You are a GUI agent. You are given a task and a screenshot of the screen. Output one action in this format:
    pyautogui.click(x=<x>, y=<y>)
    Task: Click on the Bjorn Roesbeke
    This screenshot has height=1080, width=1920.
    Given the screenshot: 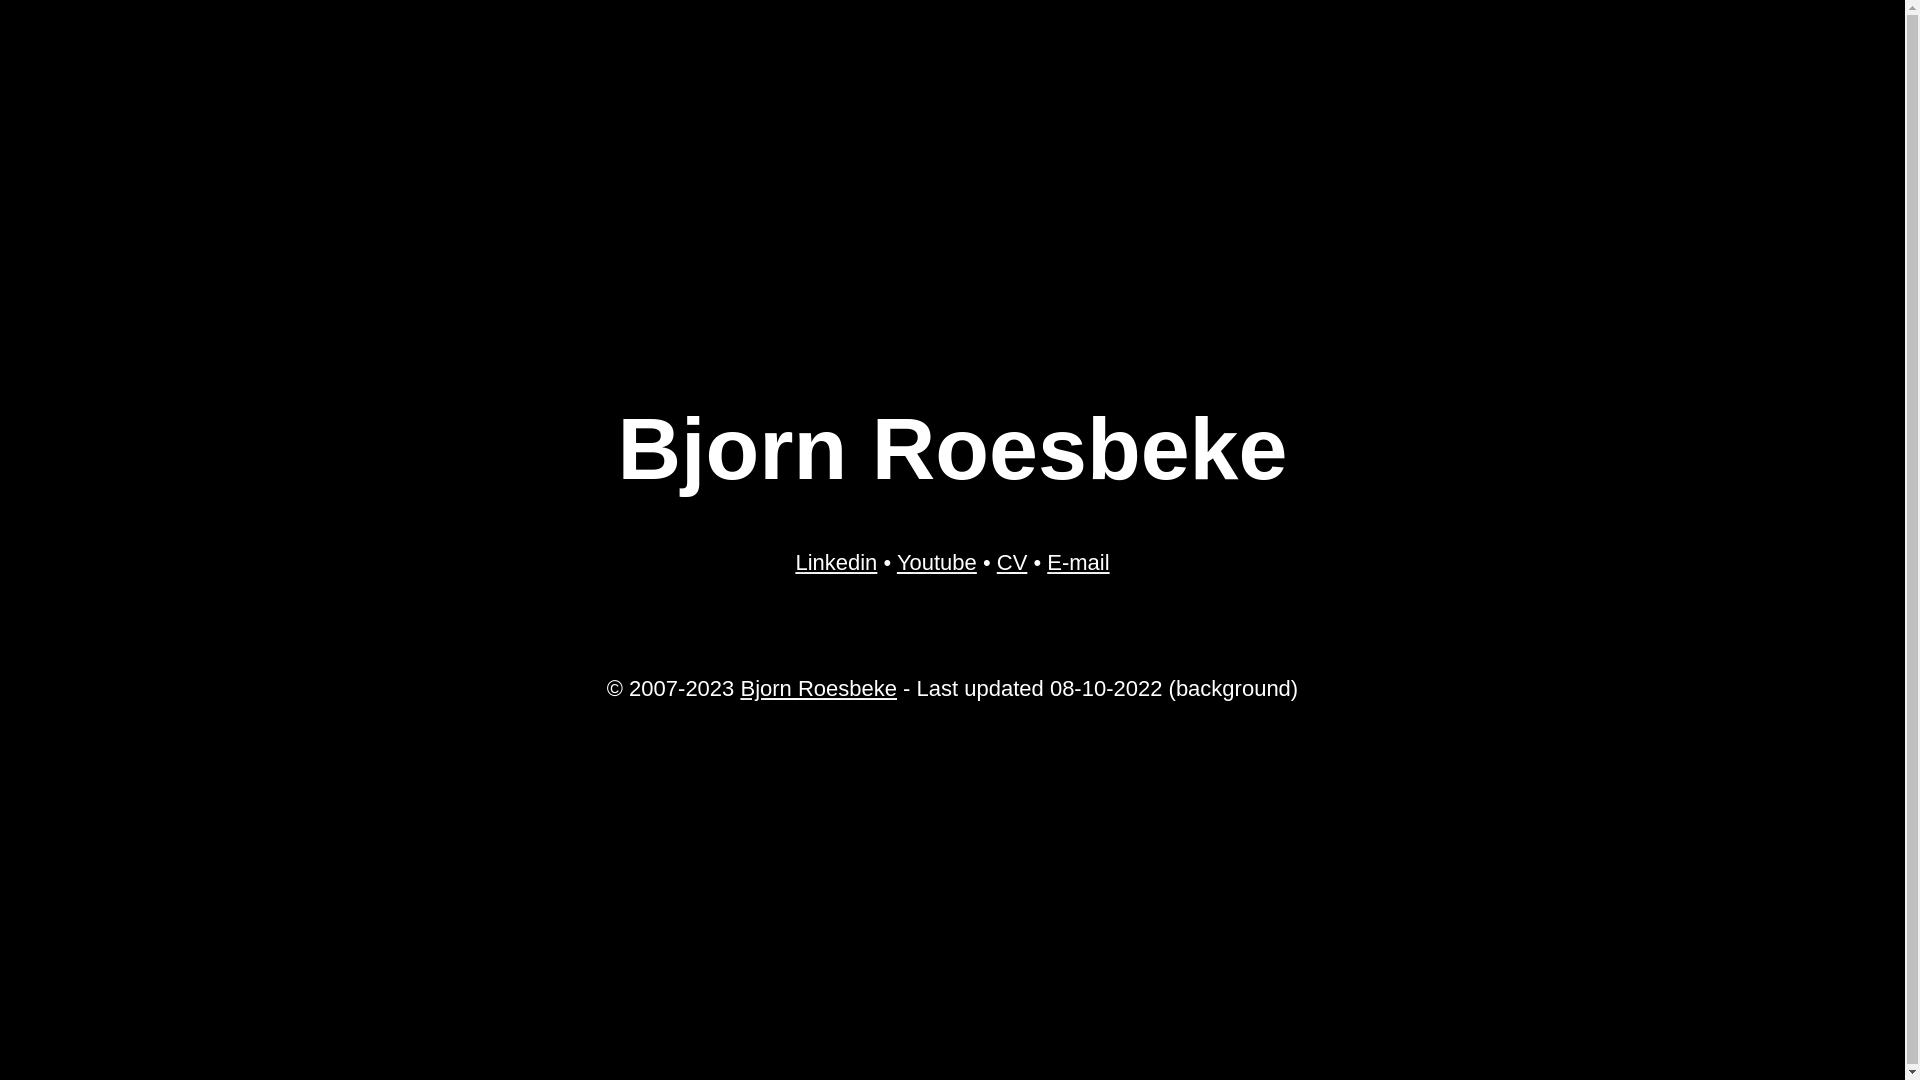 What is the action you would take?
    pyautogui.click(x=818, y=688)
    